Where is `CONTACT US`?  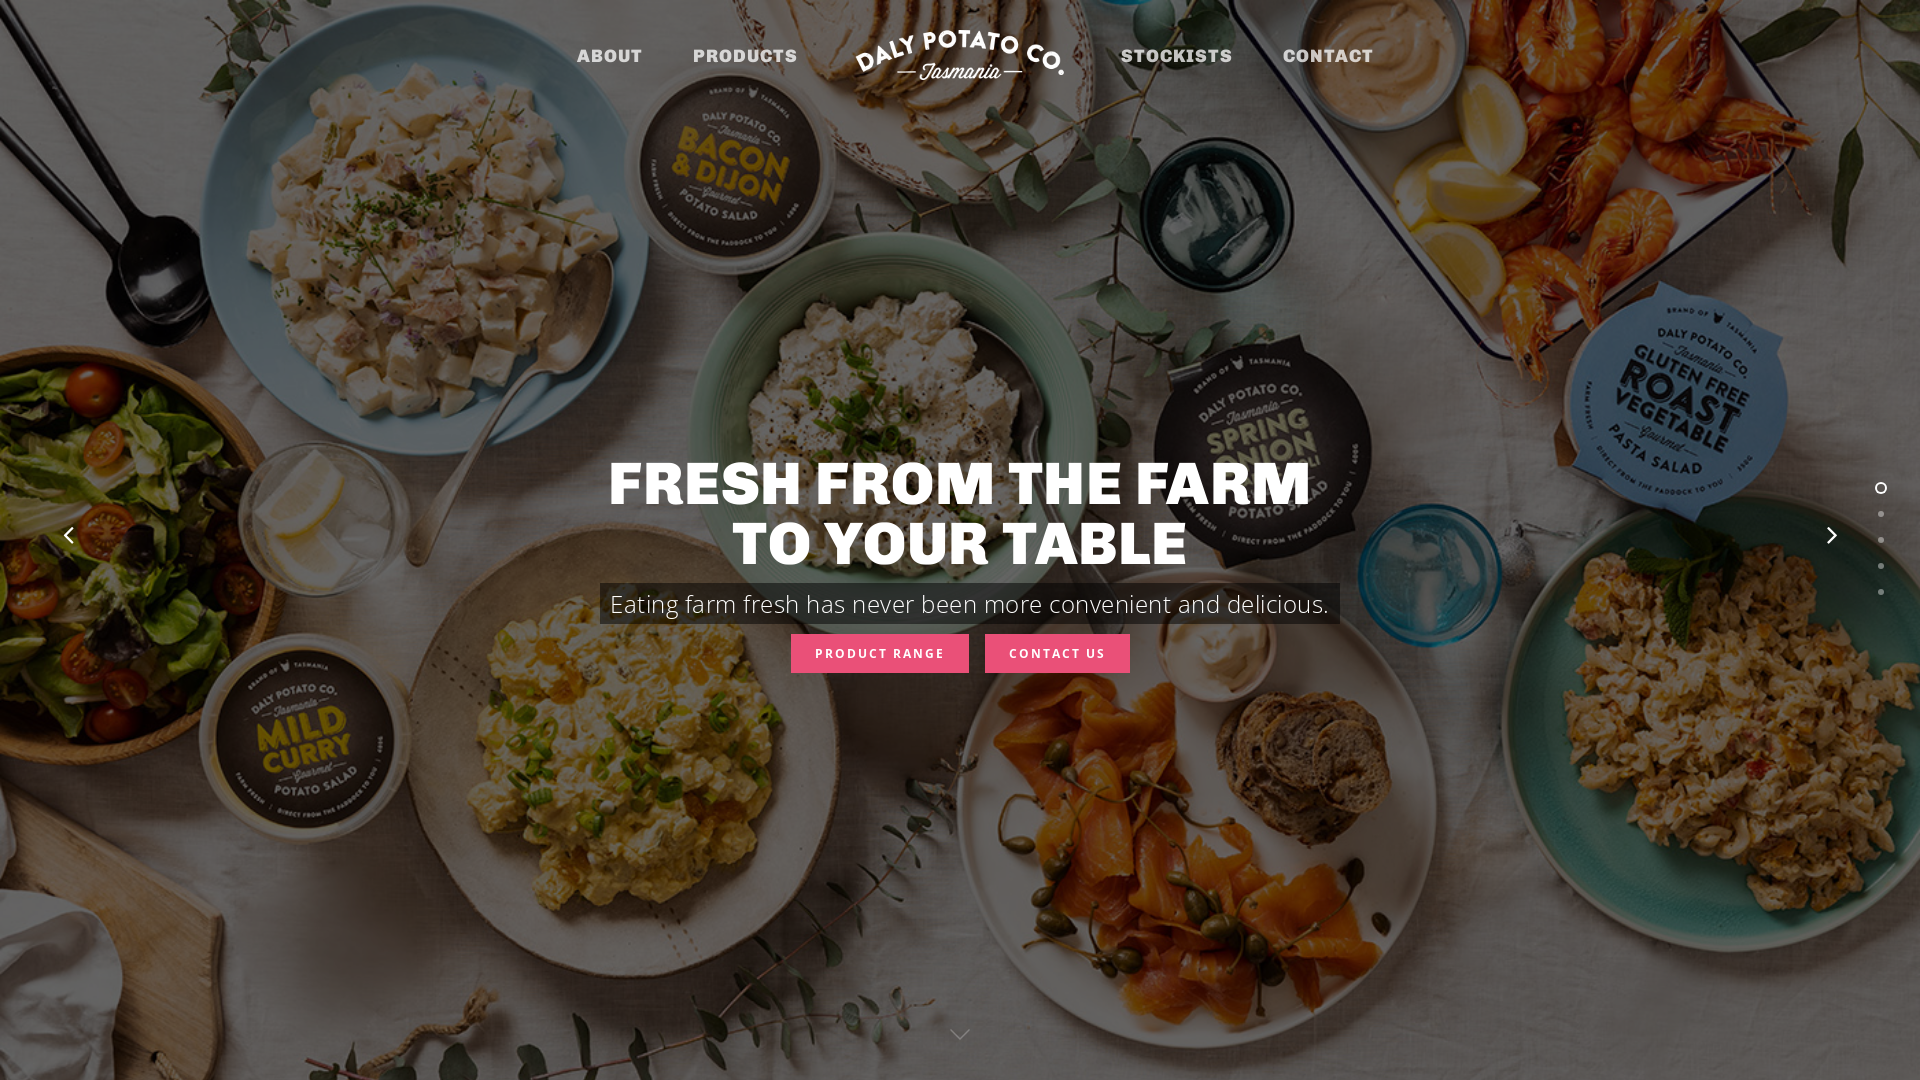 CONTACT US is located at coordinates (1056, 654).